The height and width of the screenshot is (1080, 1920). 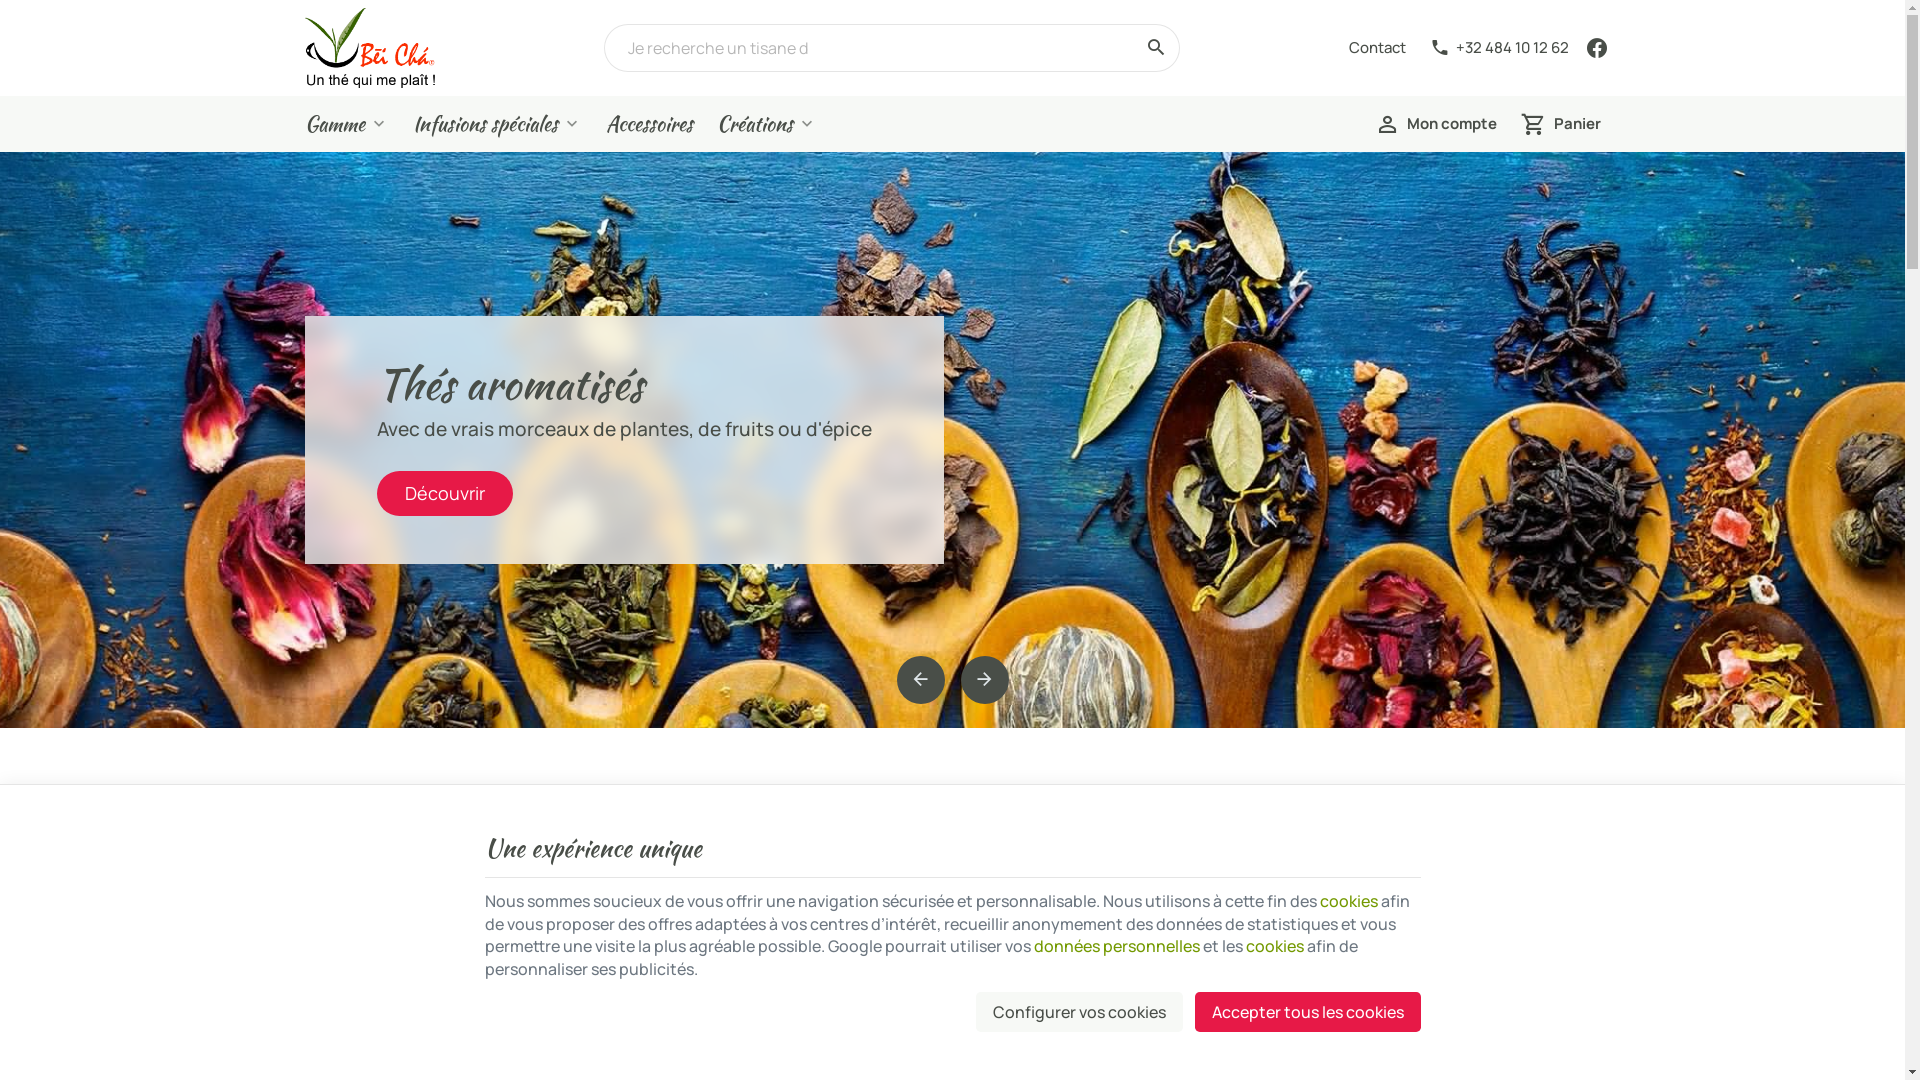 I want to click on cookies, so click(x=1349, y=901).